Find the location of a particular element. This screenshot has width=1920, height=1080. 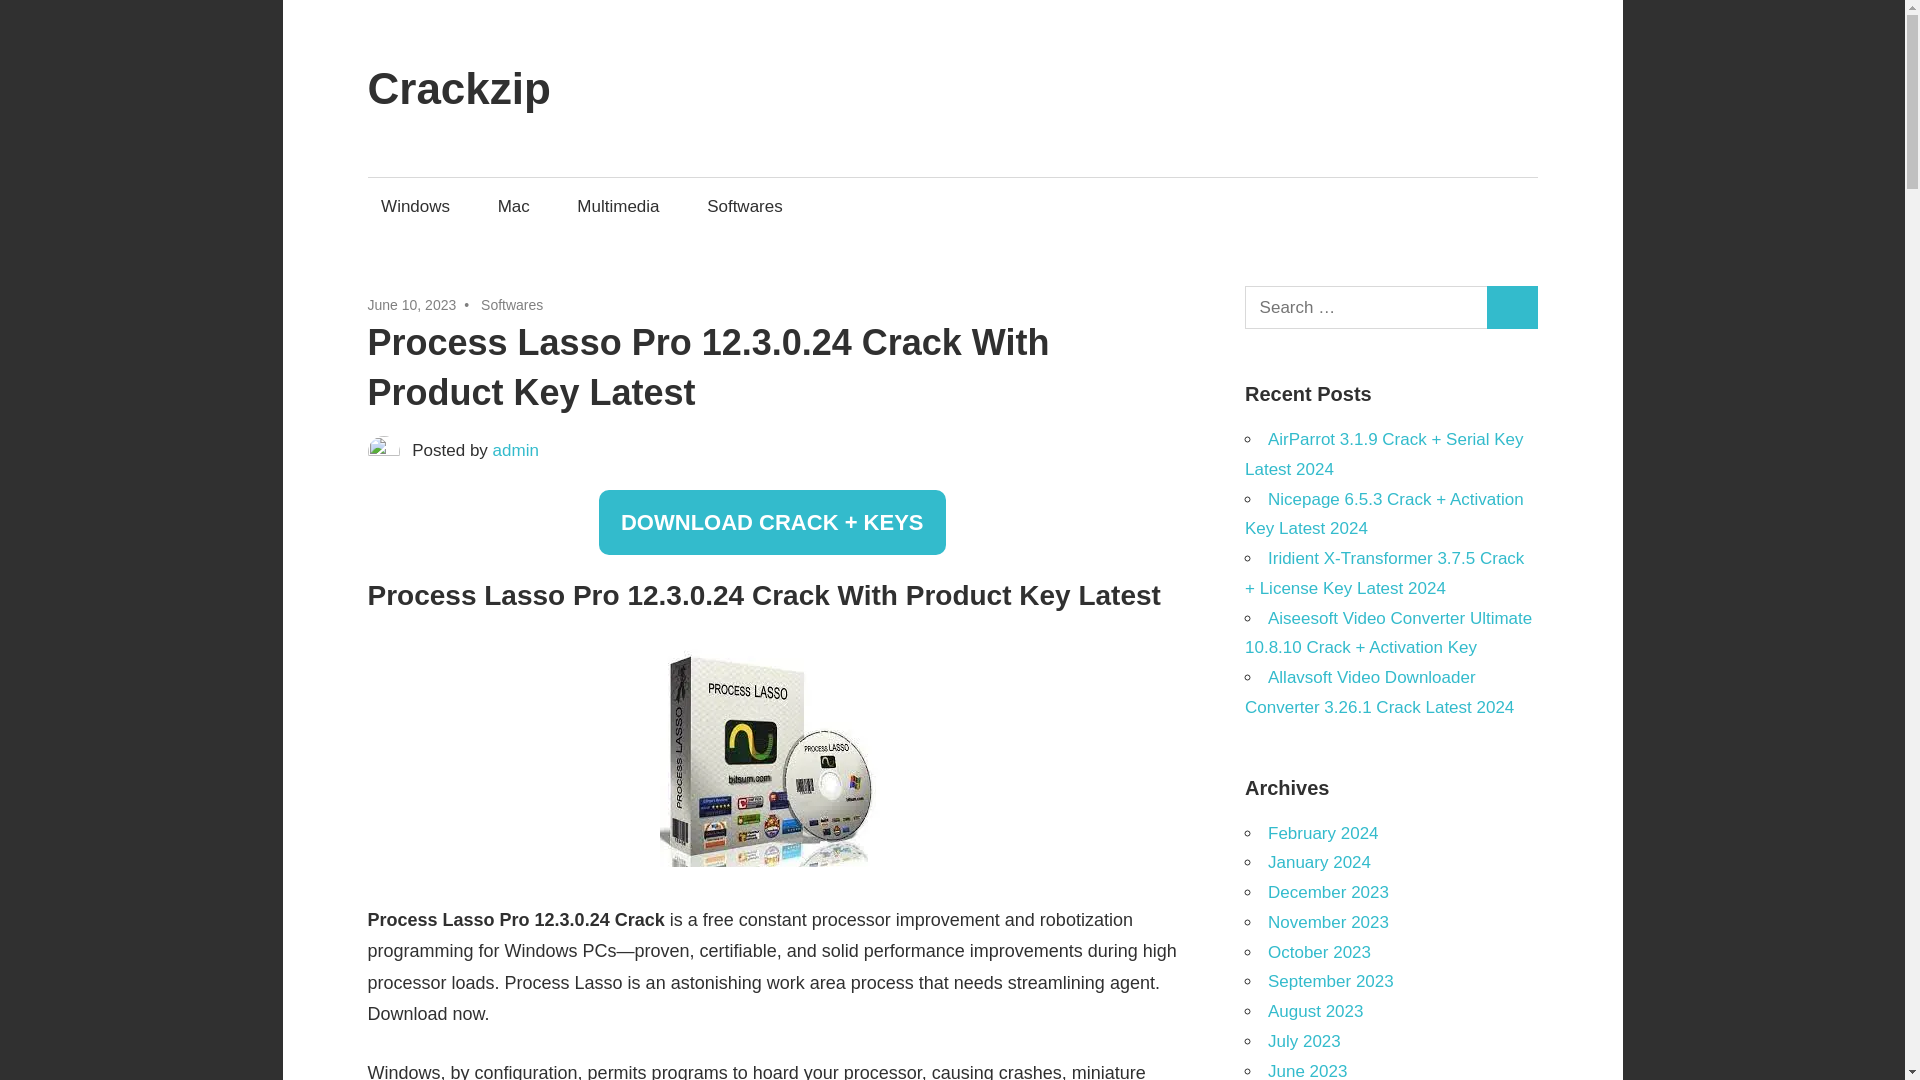

January 2024 is located at coordinates (1318, 862).